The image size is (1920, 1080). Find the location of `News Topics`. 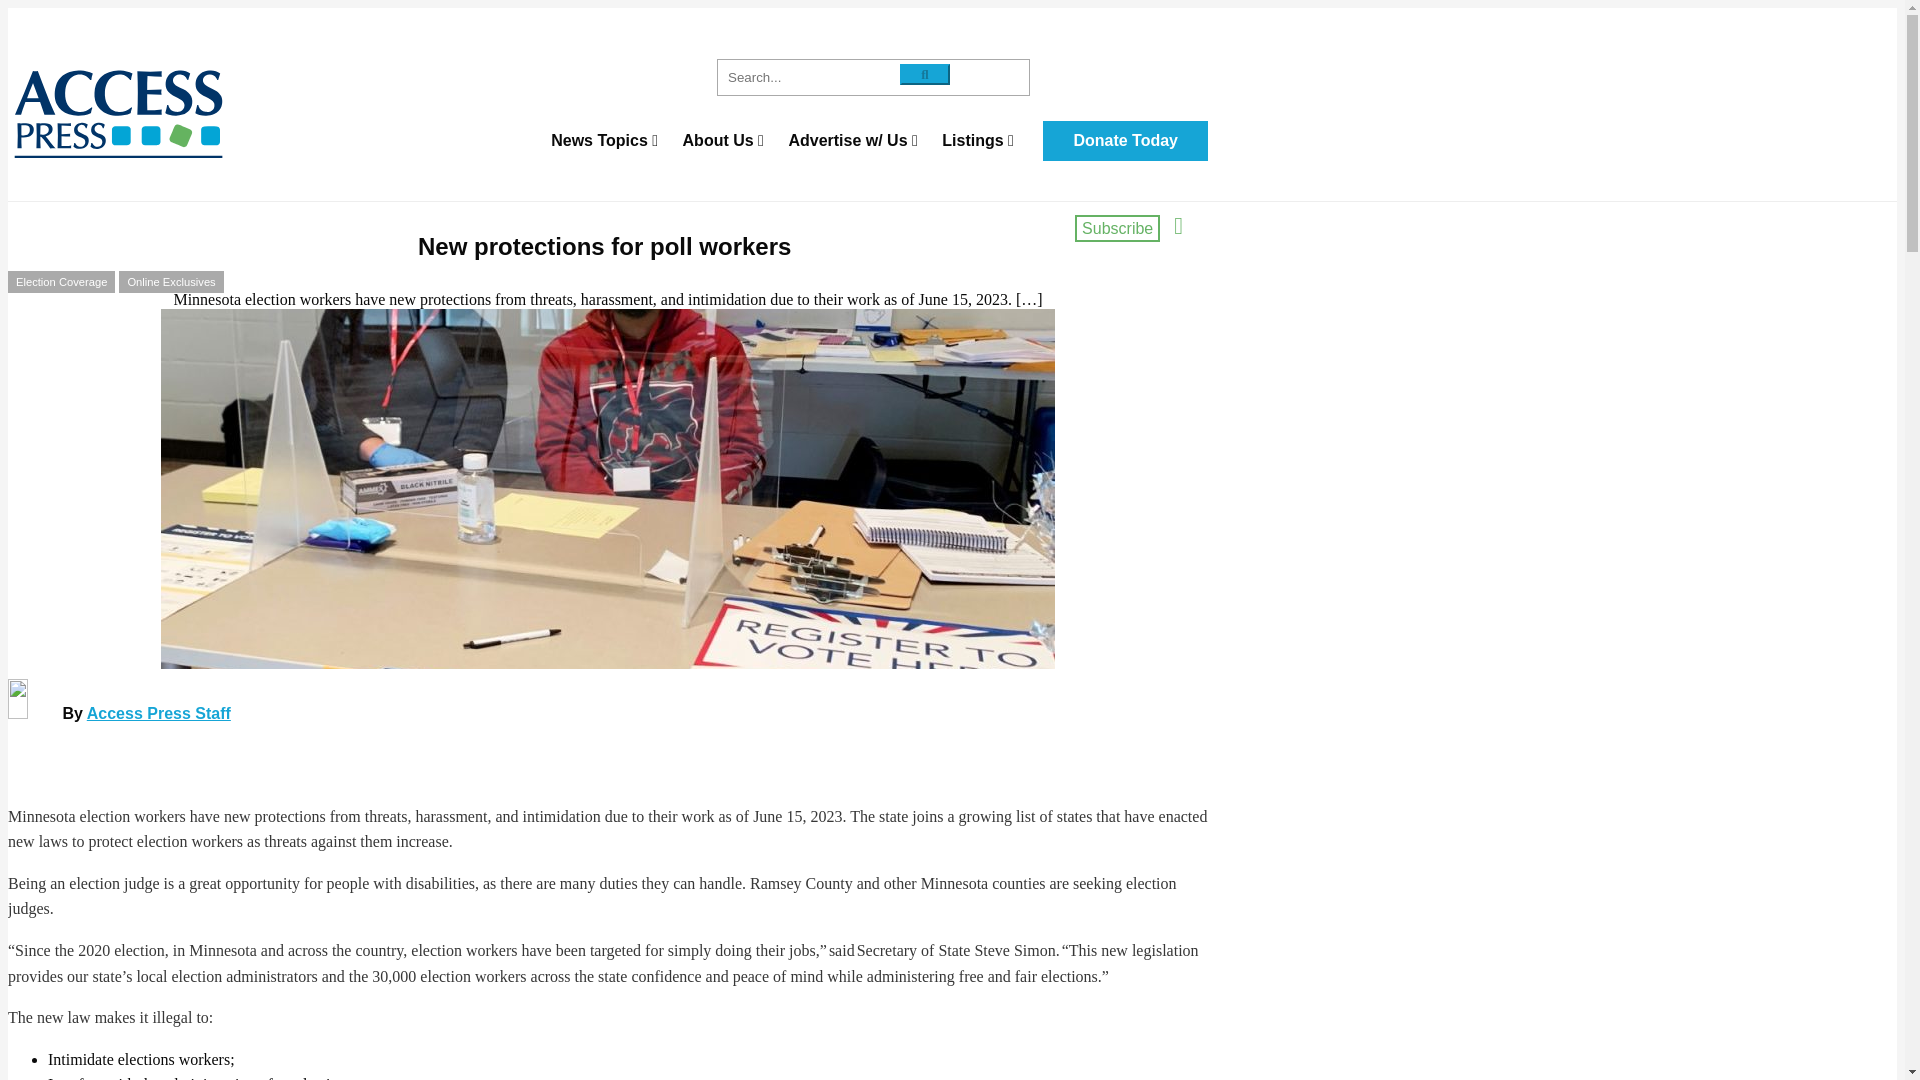

News Topics is located at coordinates (604, 140).